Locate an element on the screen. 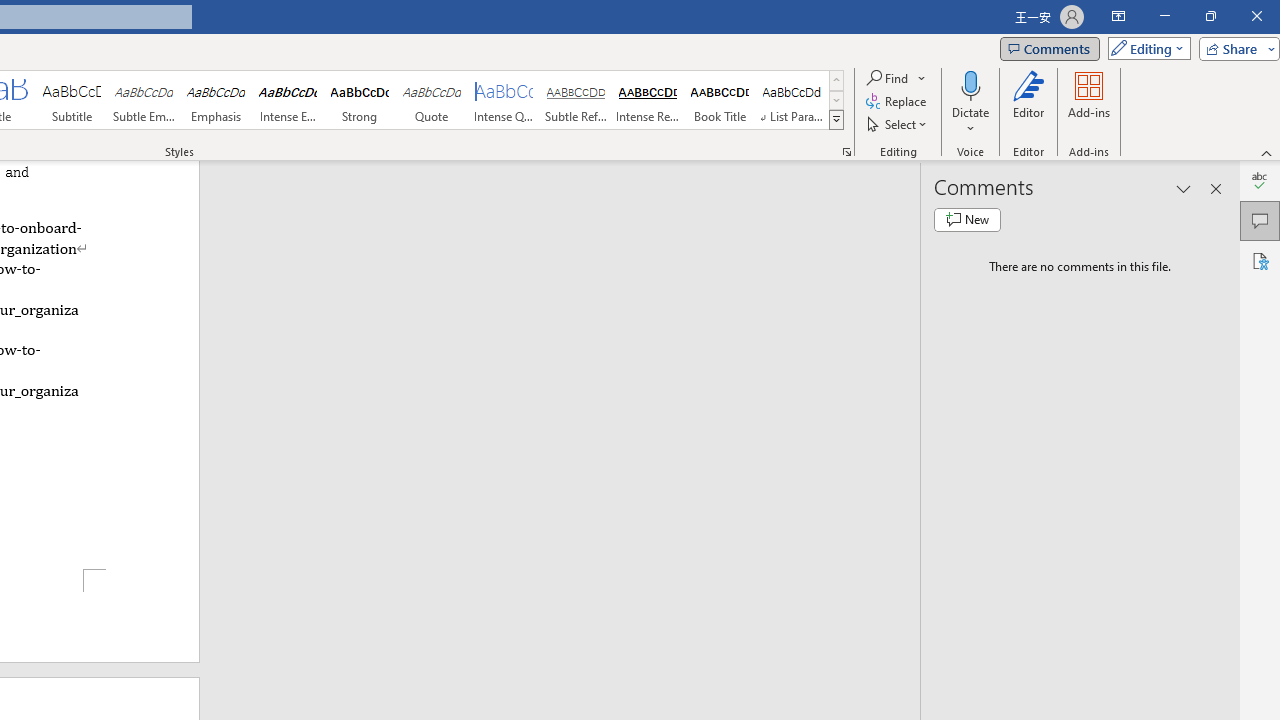 This screenshot has width=1280, height=720. Emphasis is located at coordinates (216, 100).